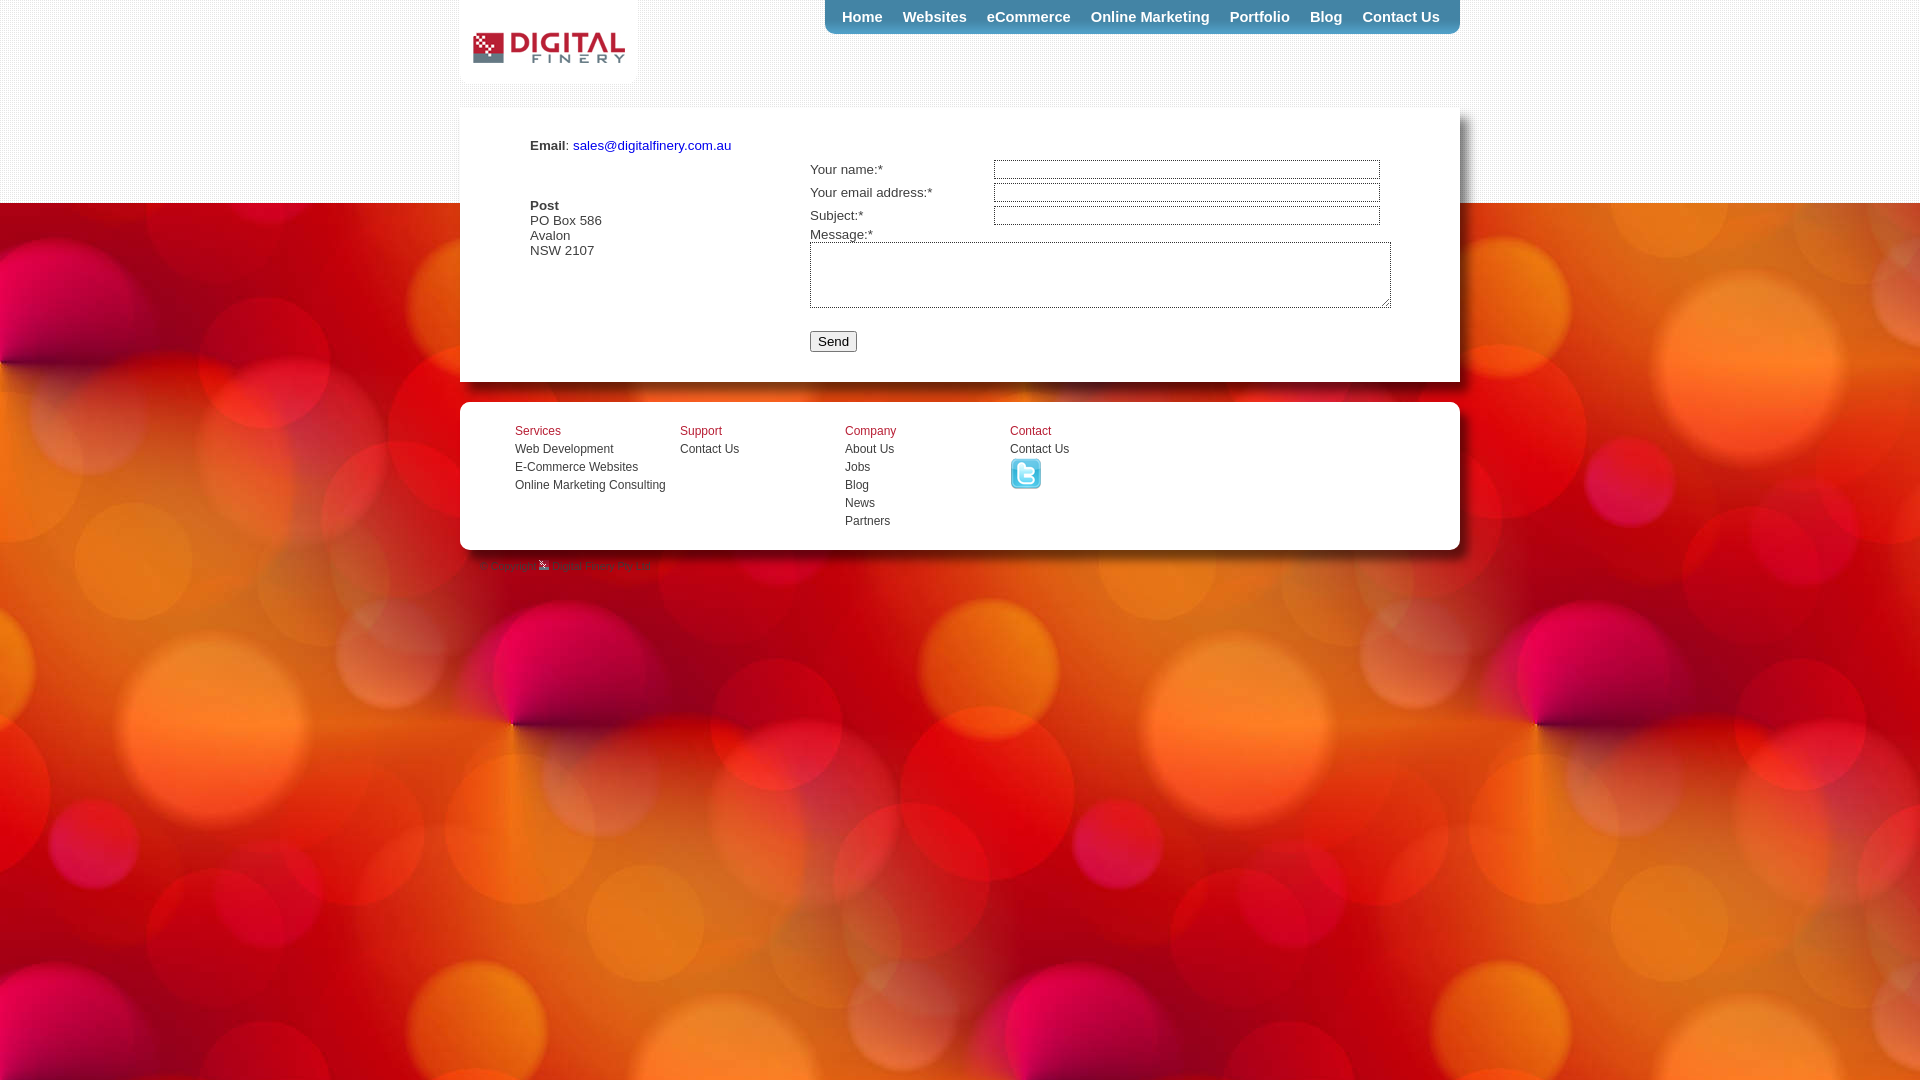 The height and width of the screenshot is (1080, 1920). I want to click on eCommerce, so click(1028, 17).